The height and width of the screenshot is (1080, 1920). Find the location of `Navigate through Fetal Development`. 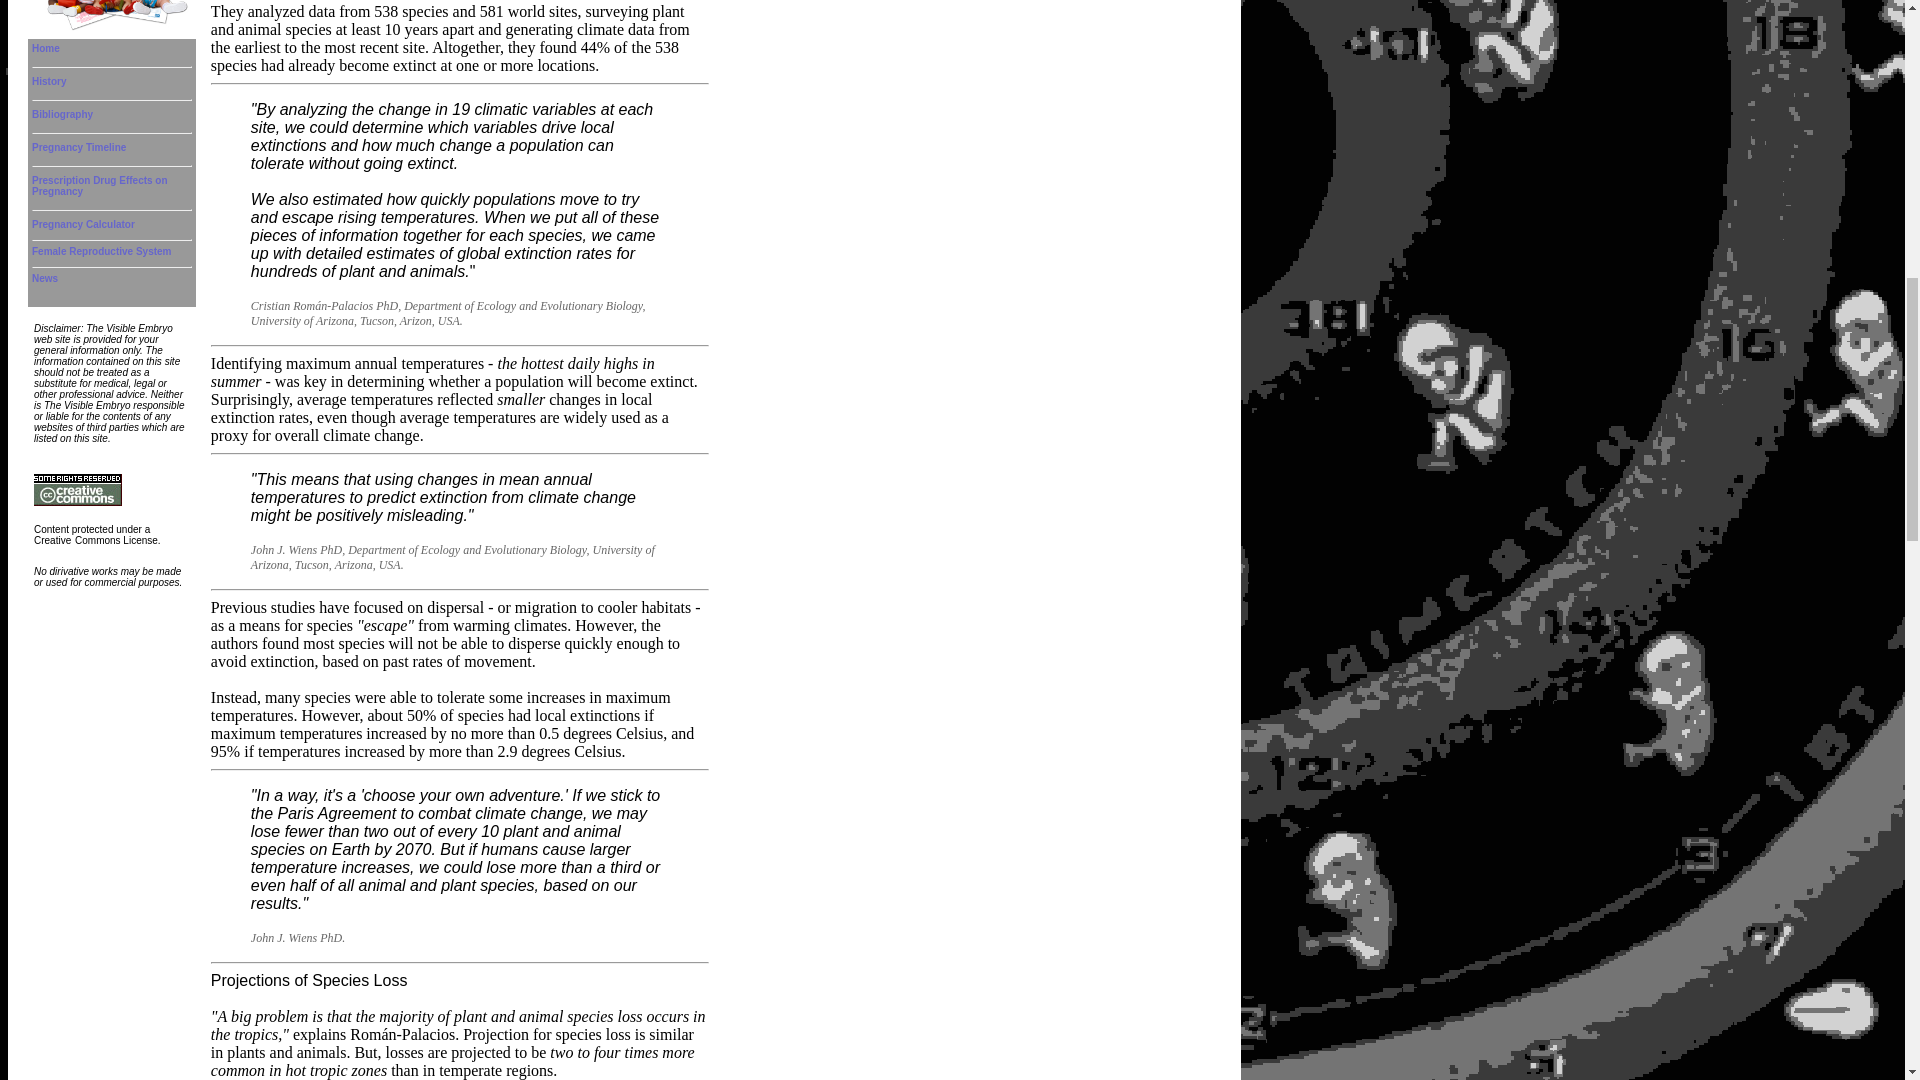

Navigate through Fetal Development is located at coordinates (46, 48).